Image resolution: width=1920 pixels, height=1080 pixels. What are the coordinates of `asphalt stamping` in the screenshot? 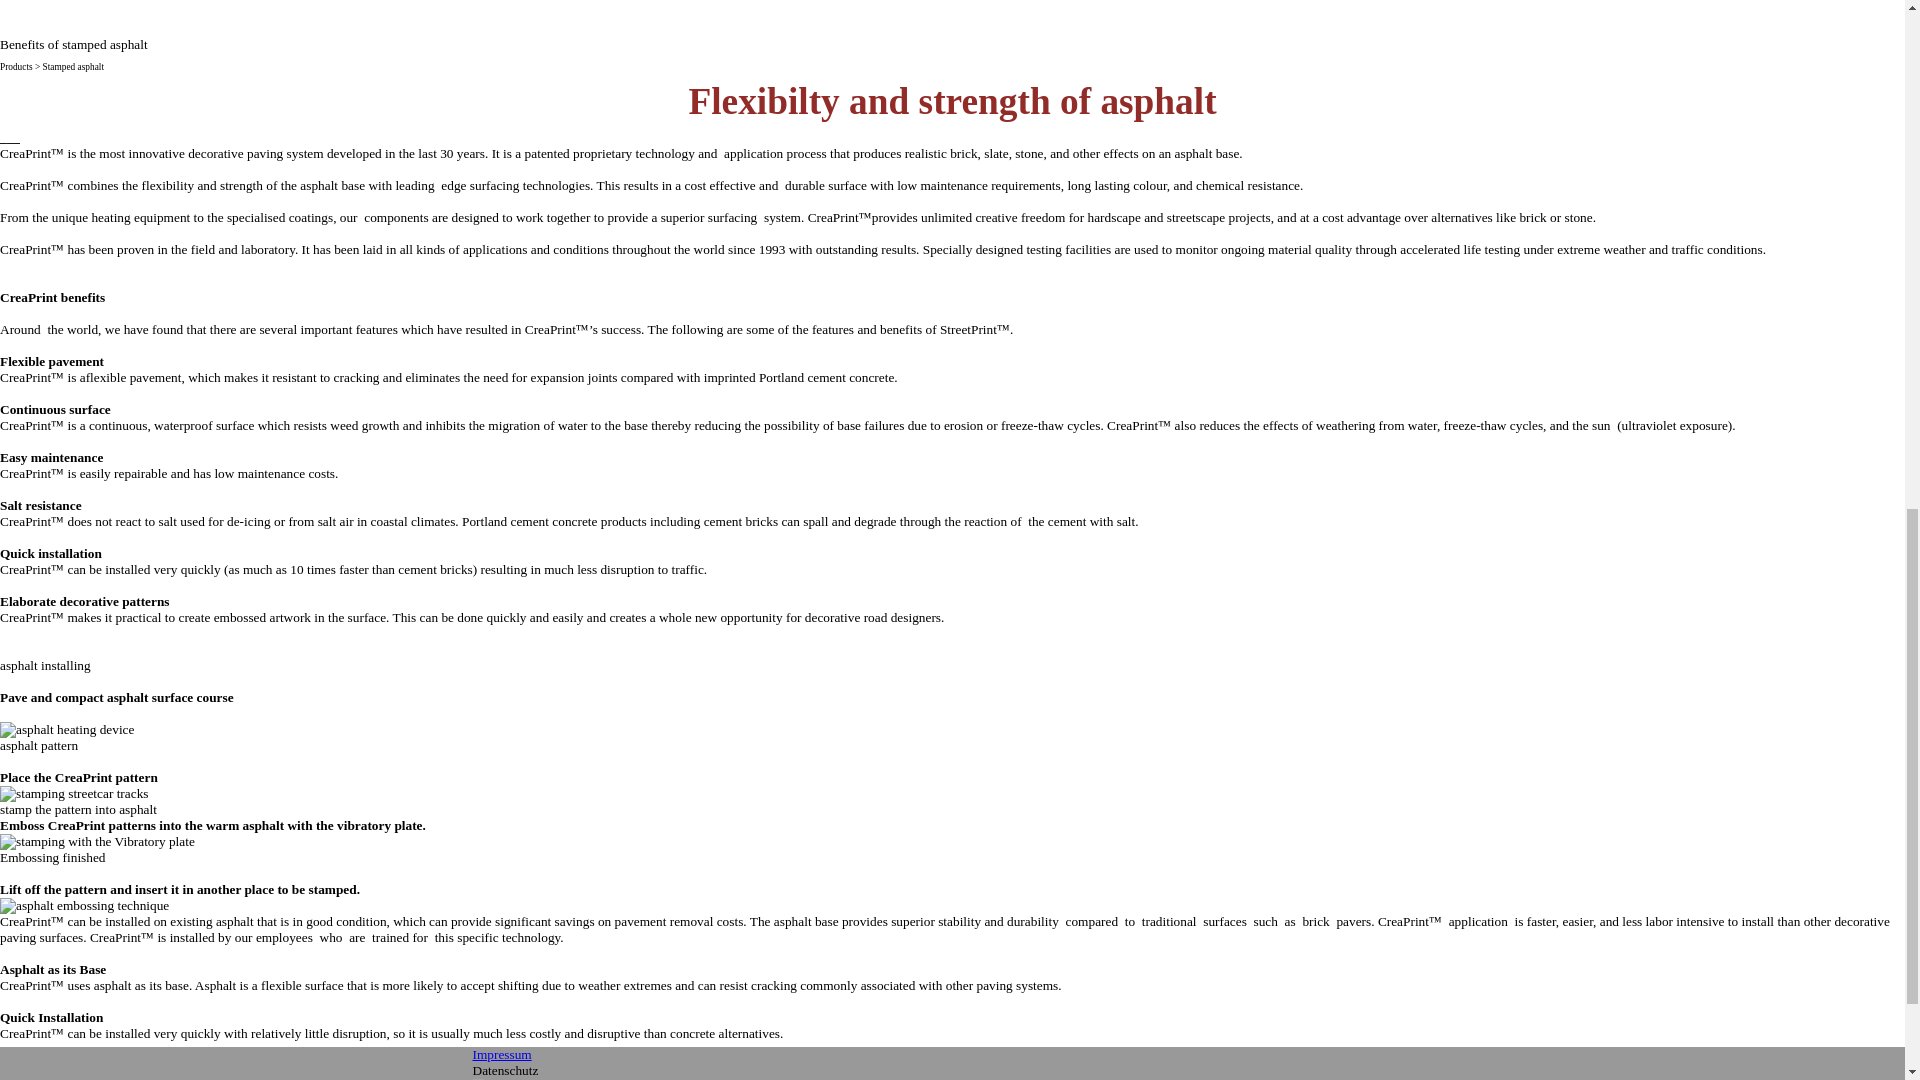 It's located at (98, 841).